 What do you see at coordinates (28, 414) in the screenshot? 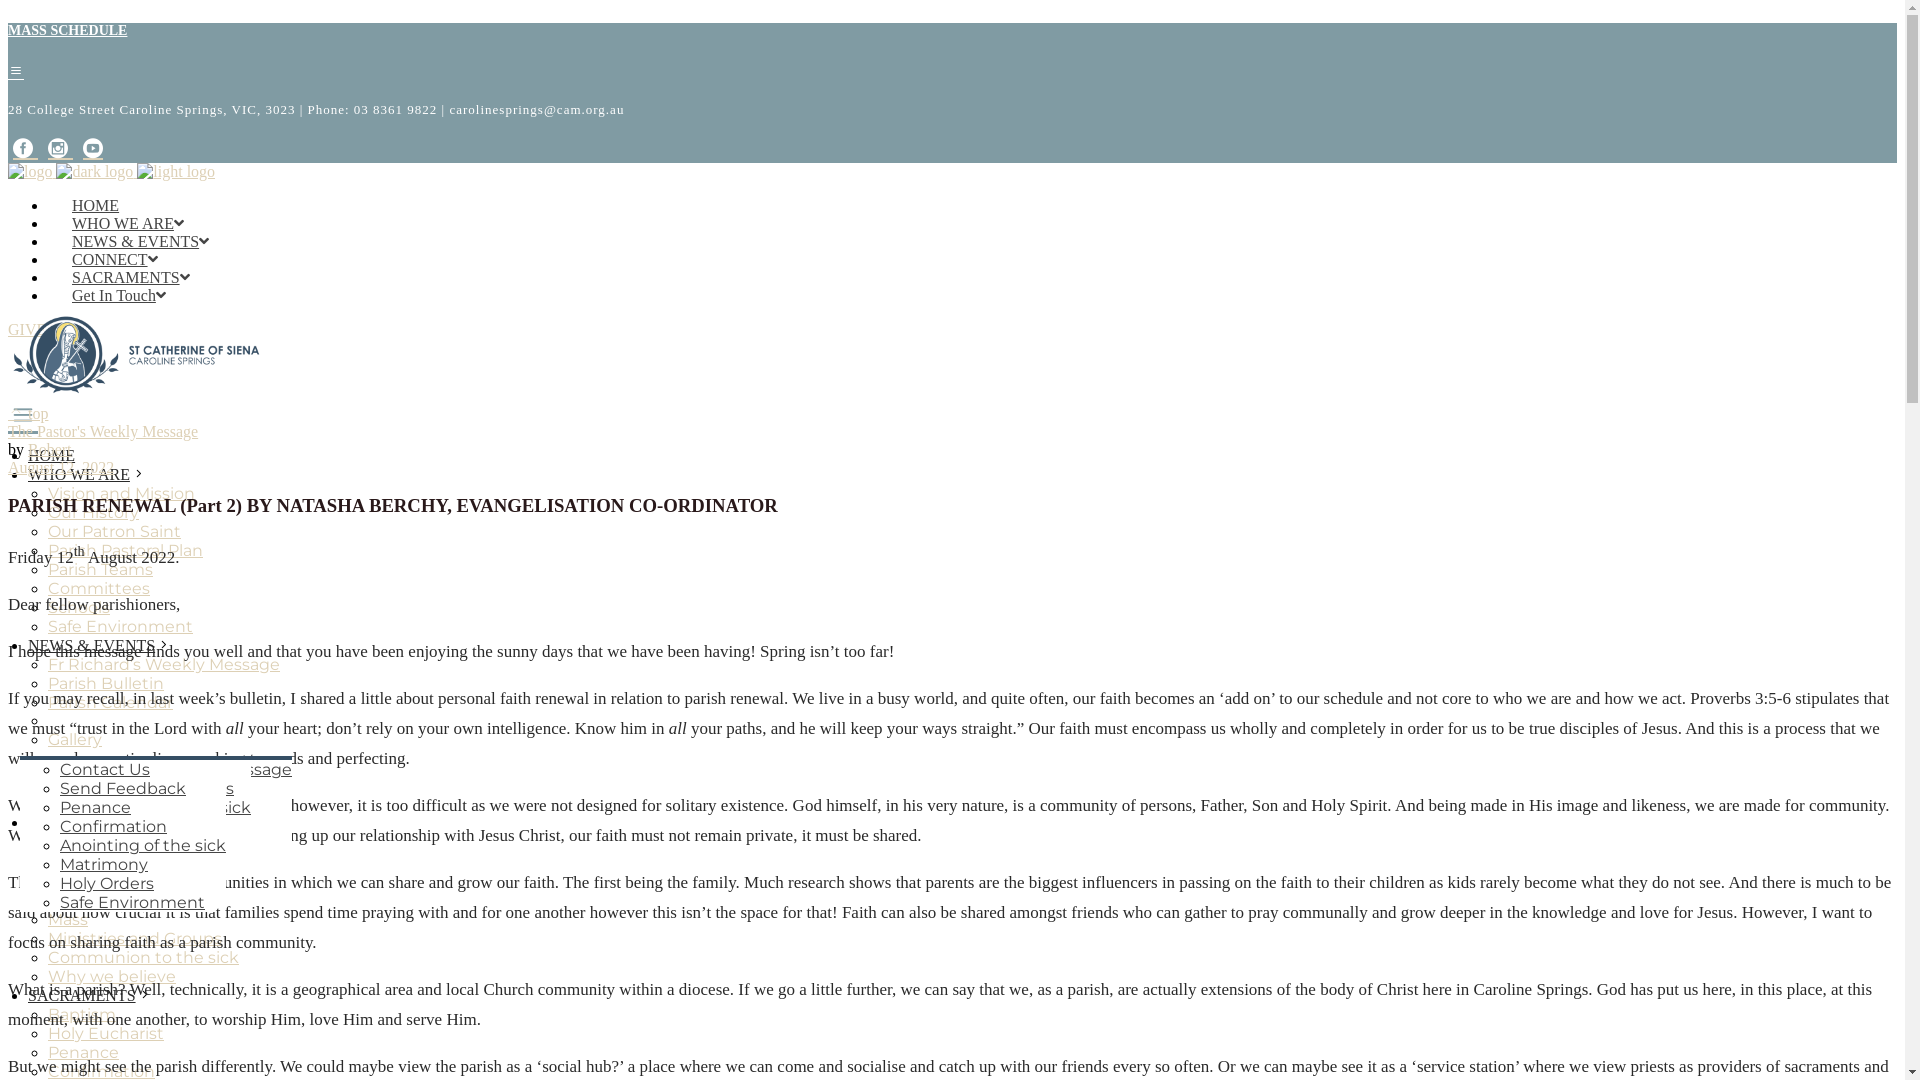
I see `top` at bounding box center [28, 414].